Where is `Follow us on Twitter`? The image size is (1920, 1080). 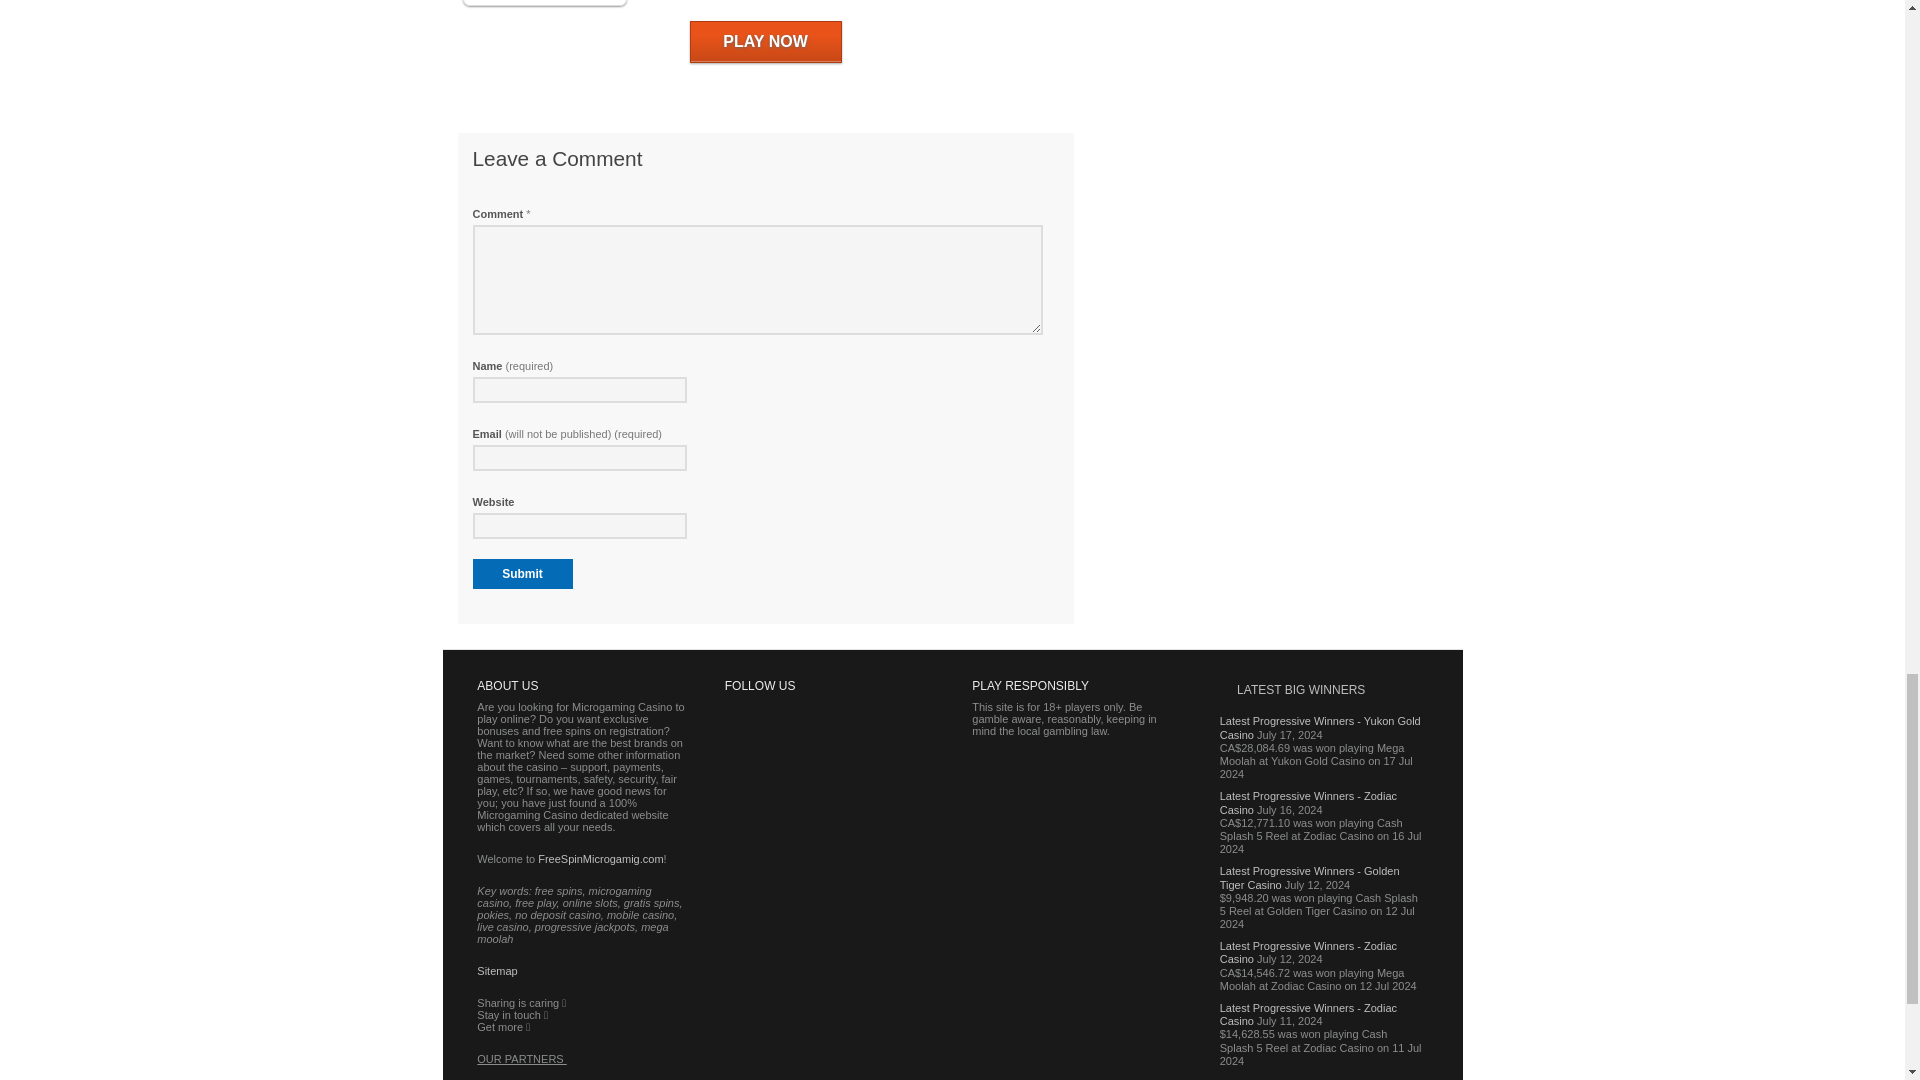 Follow us on Twitter is located at coordinates (803, 753).